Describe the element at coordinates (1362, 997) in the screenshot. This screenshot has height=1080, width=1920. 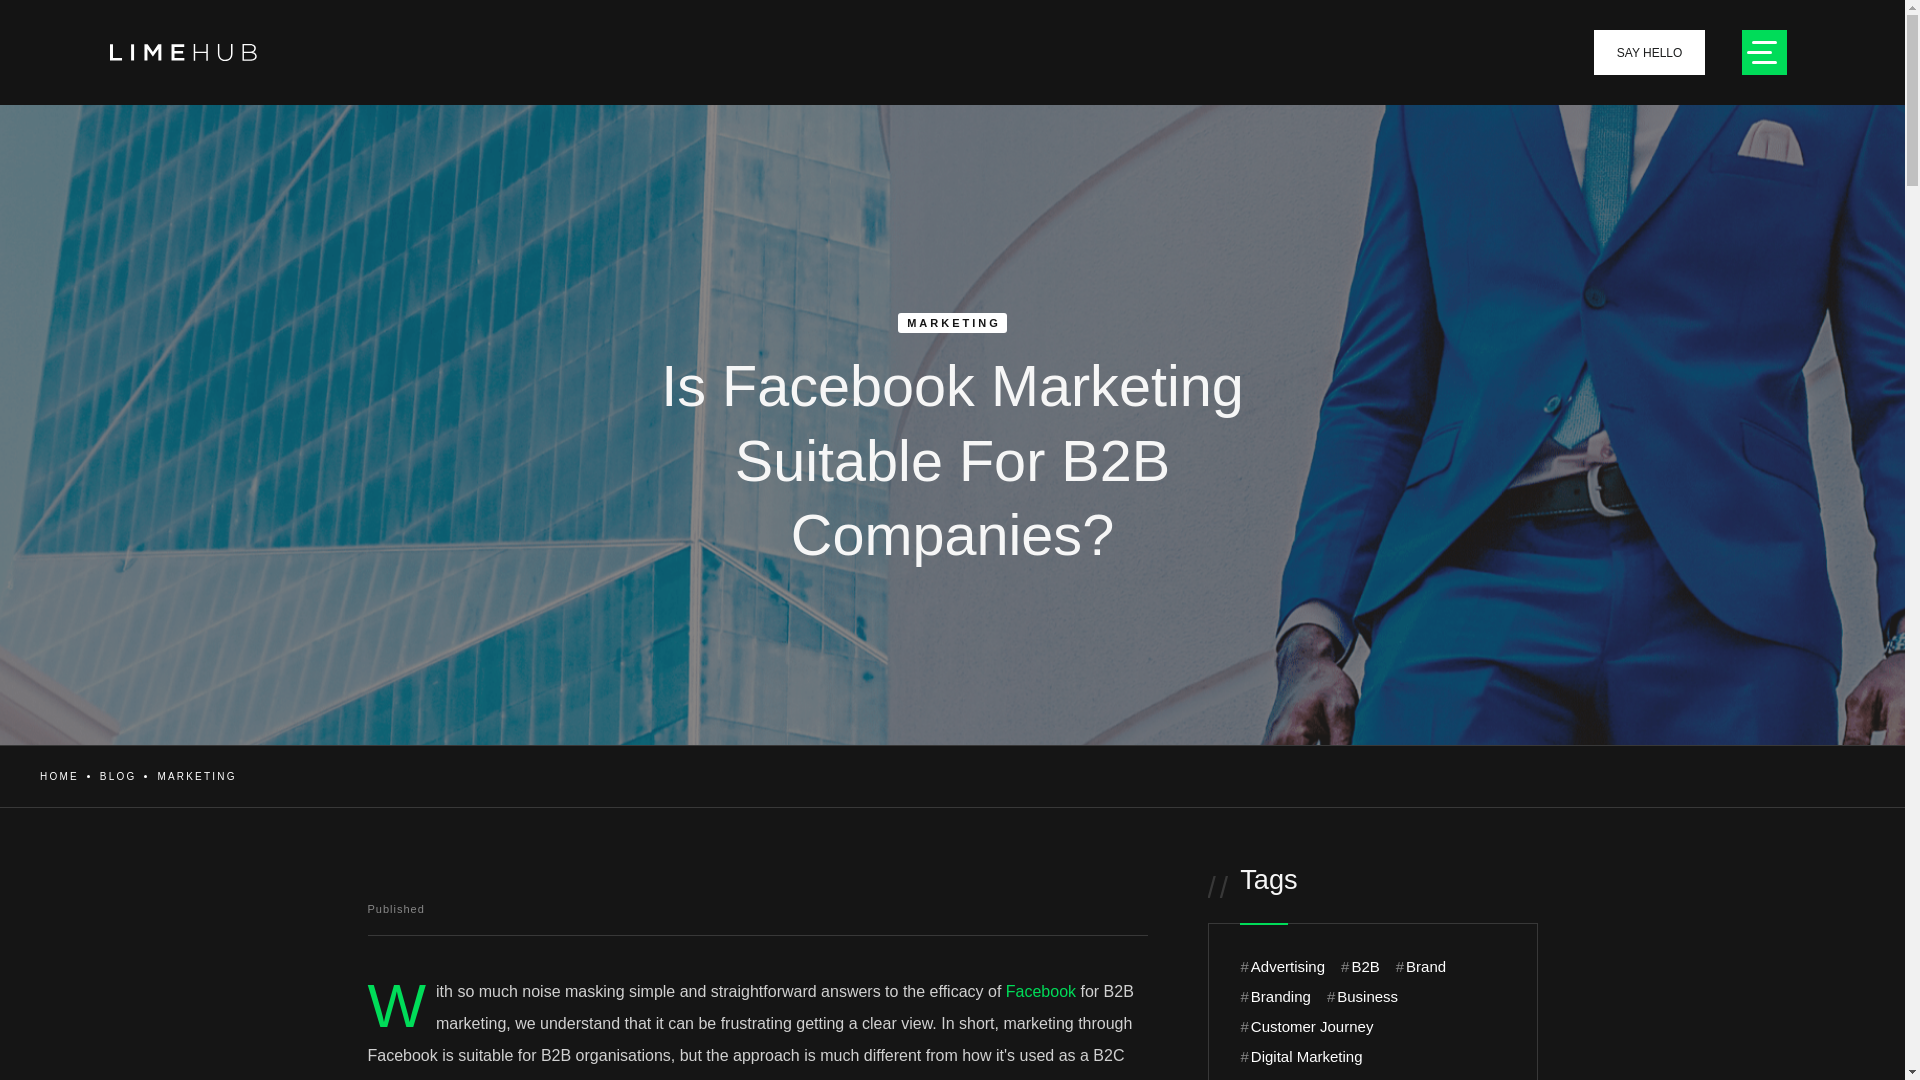
I see `#
Business` at that location.